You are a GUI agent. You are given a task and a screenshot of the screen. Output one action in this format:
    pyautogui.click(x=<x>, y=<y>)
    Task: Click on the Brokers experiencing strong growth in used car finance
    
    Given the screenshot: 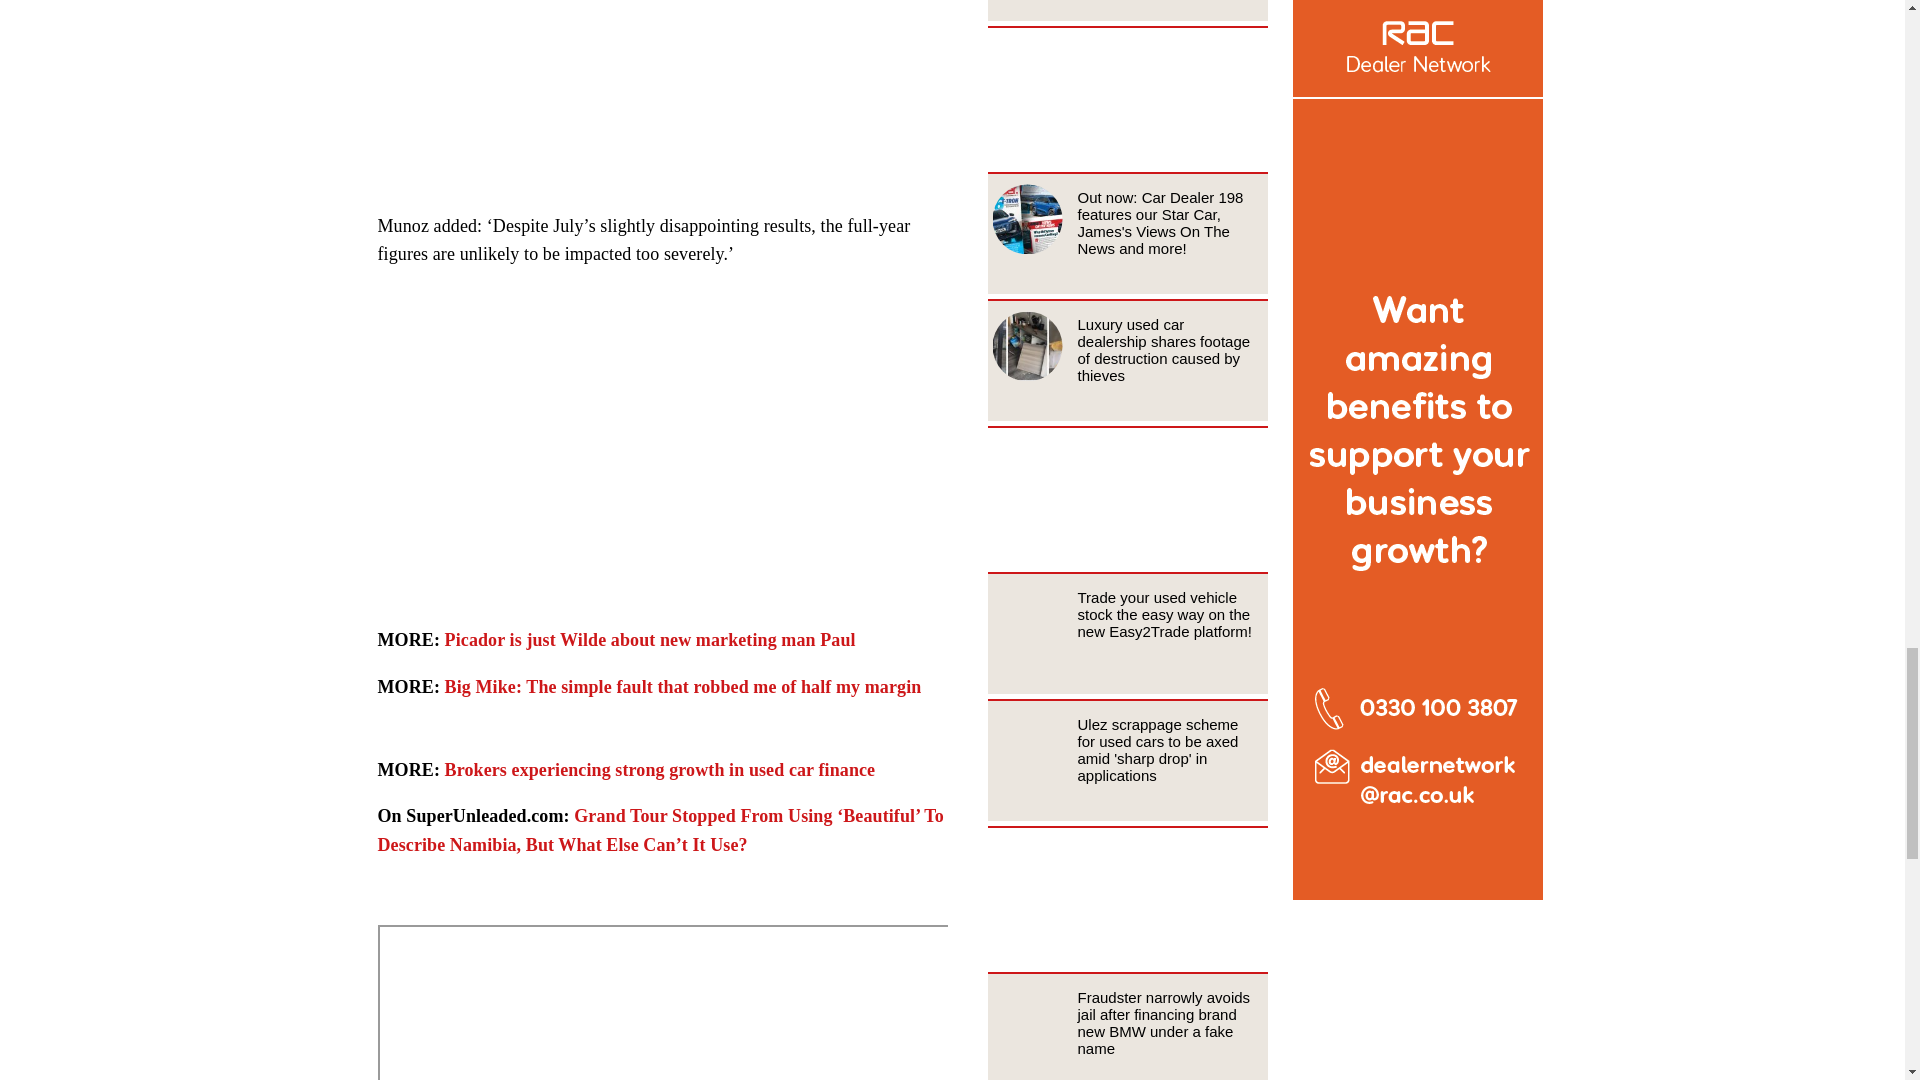 What is the action you would take?
    pyautogui.click(x=660, y=770)
    